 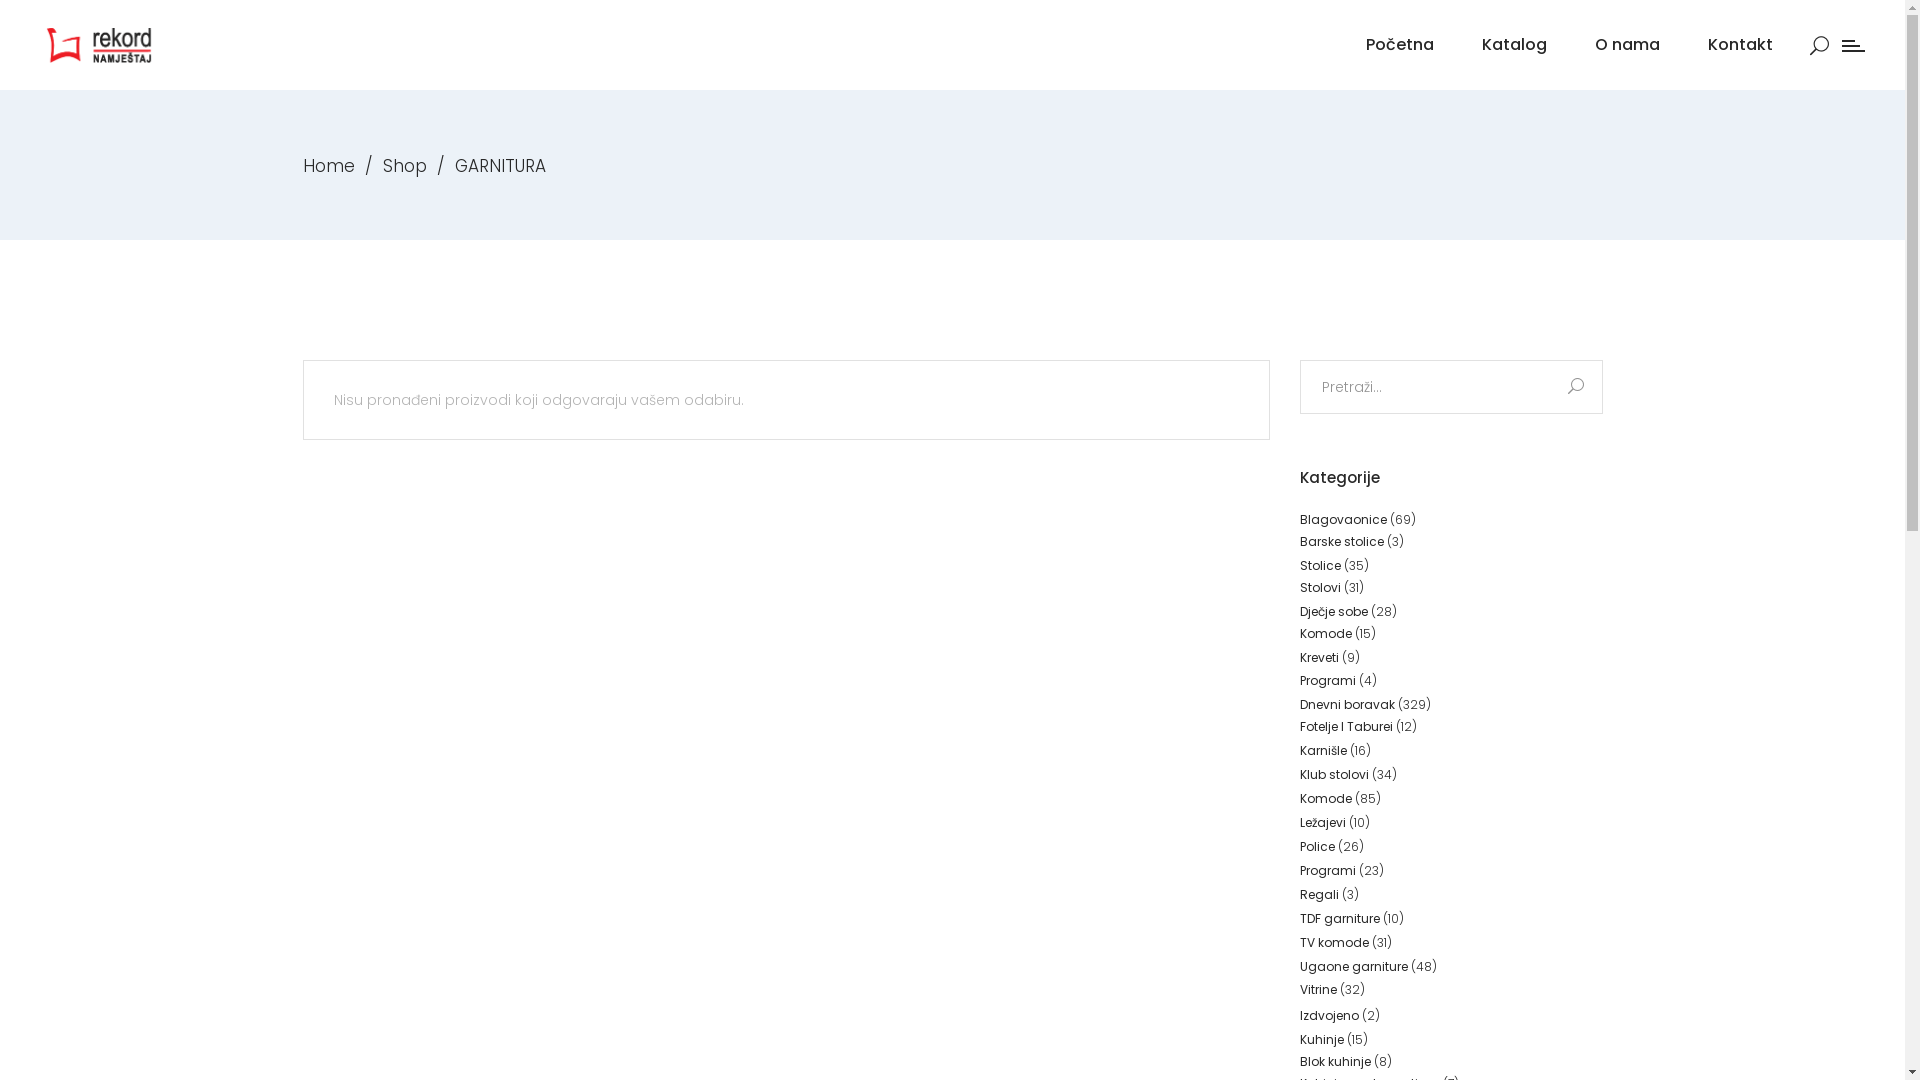 I want to click on Programi, so click(x=1328, y=870).